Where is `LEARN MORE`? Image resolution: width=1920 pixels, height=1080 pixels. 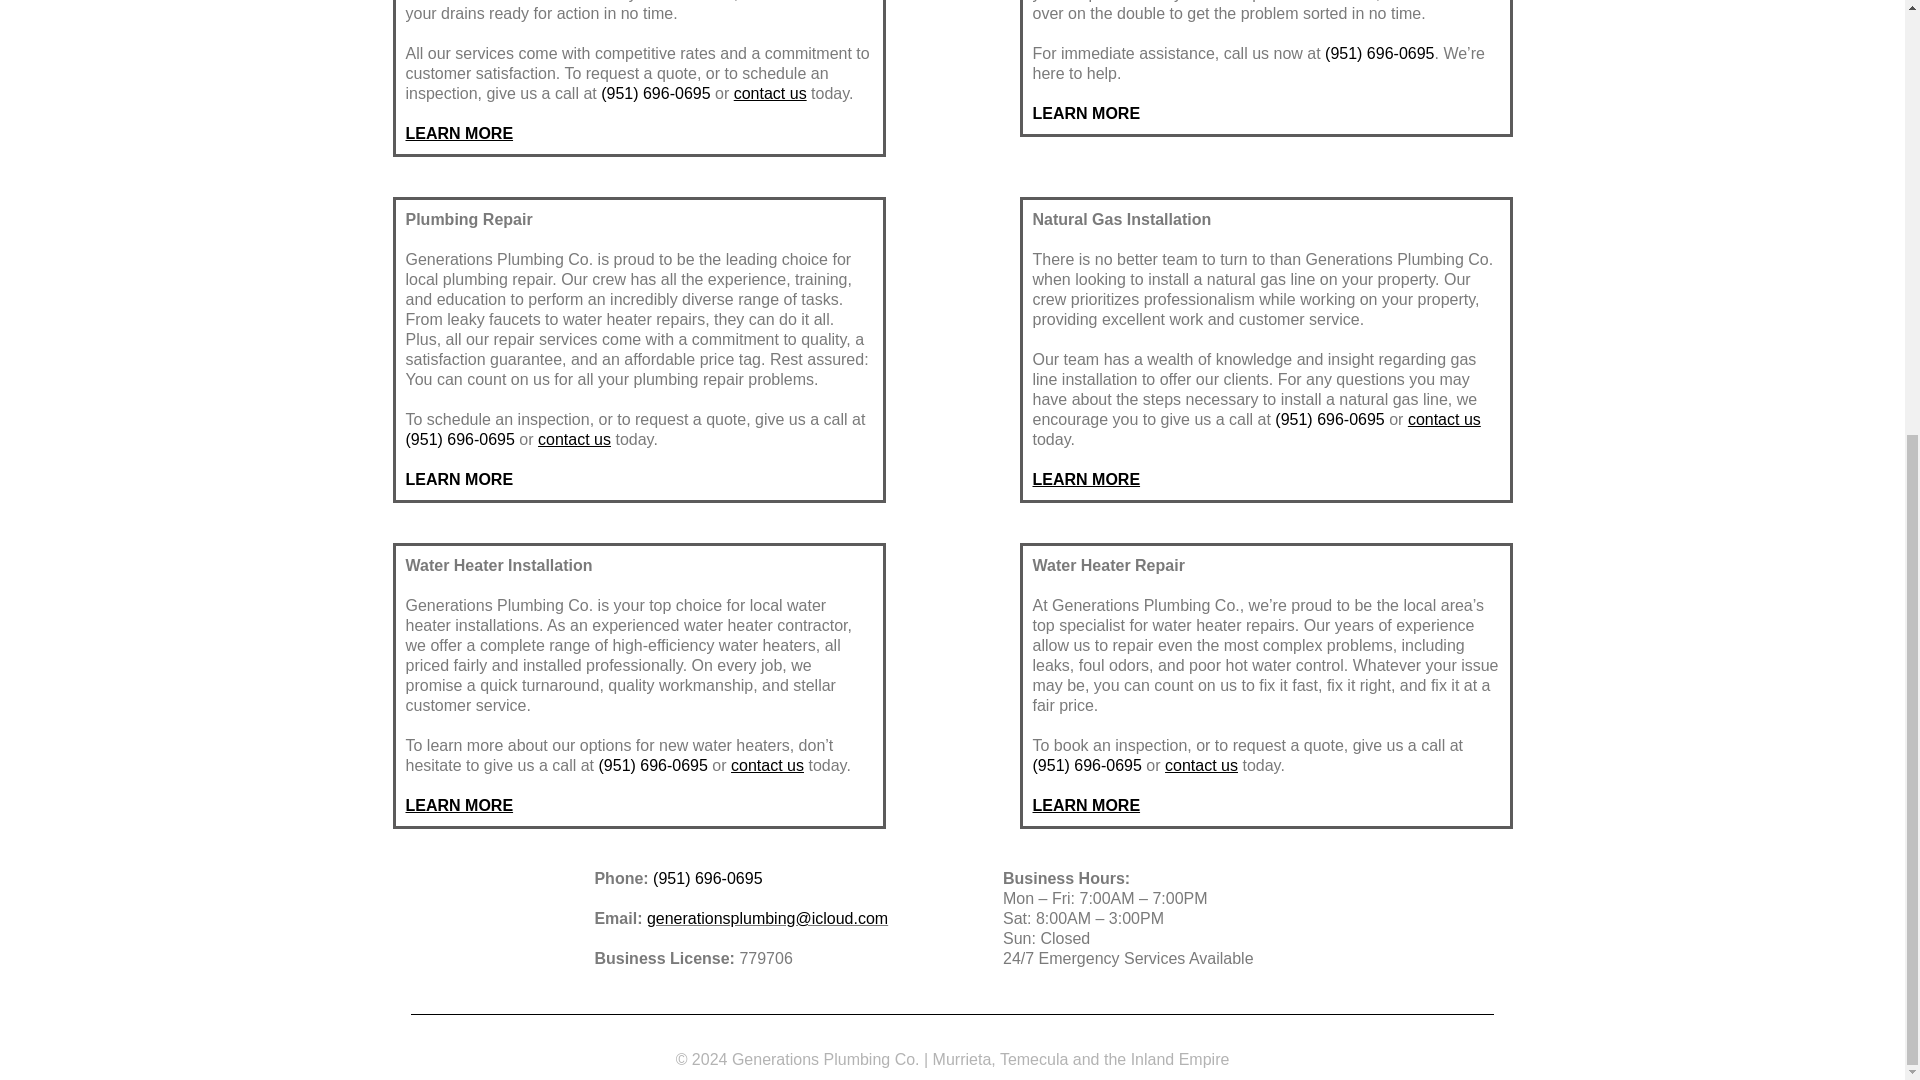 LEARN MORE is located at coordinates (460, 806).